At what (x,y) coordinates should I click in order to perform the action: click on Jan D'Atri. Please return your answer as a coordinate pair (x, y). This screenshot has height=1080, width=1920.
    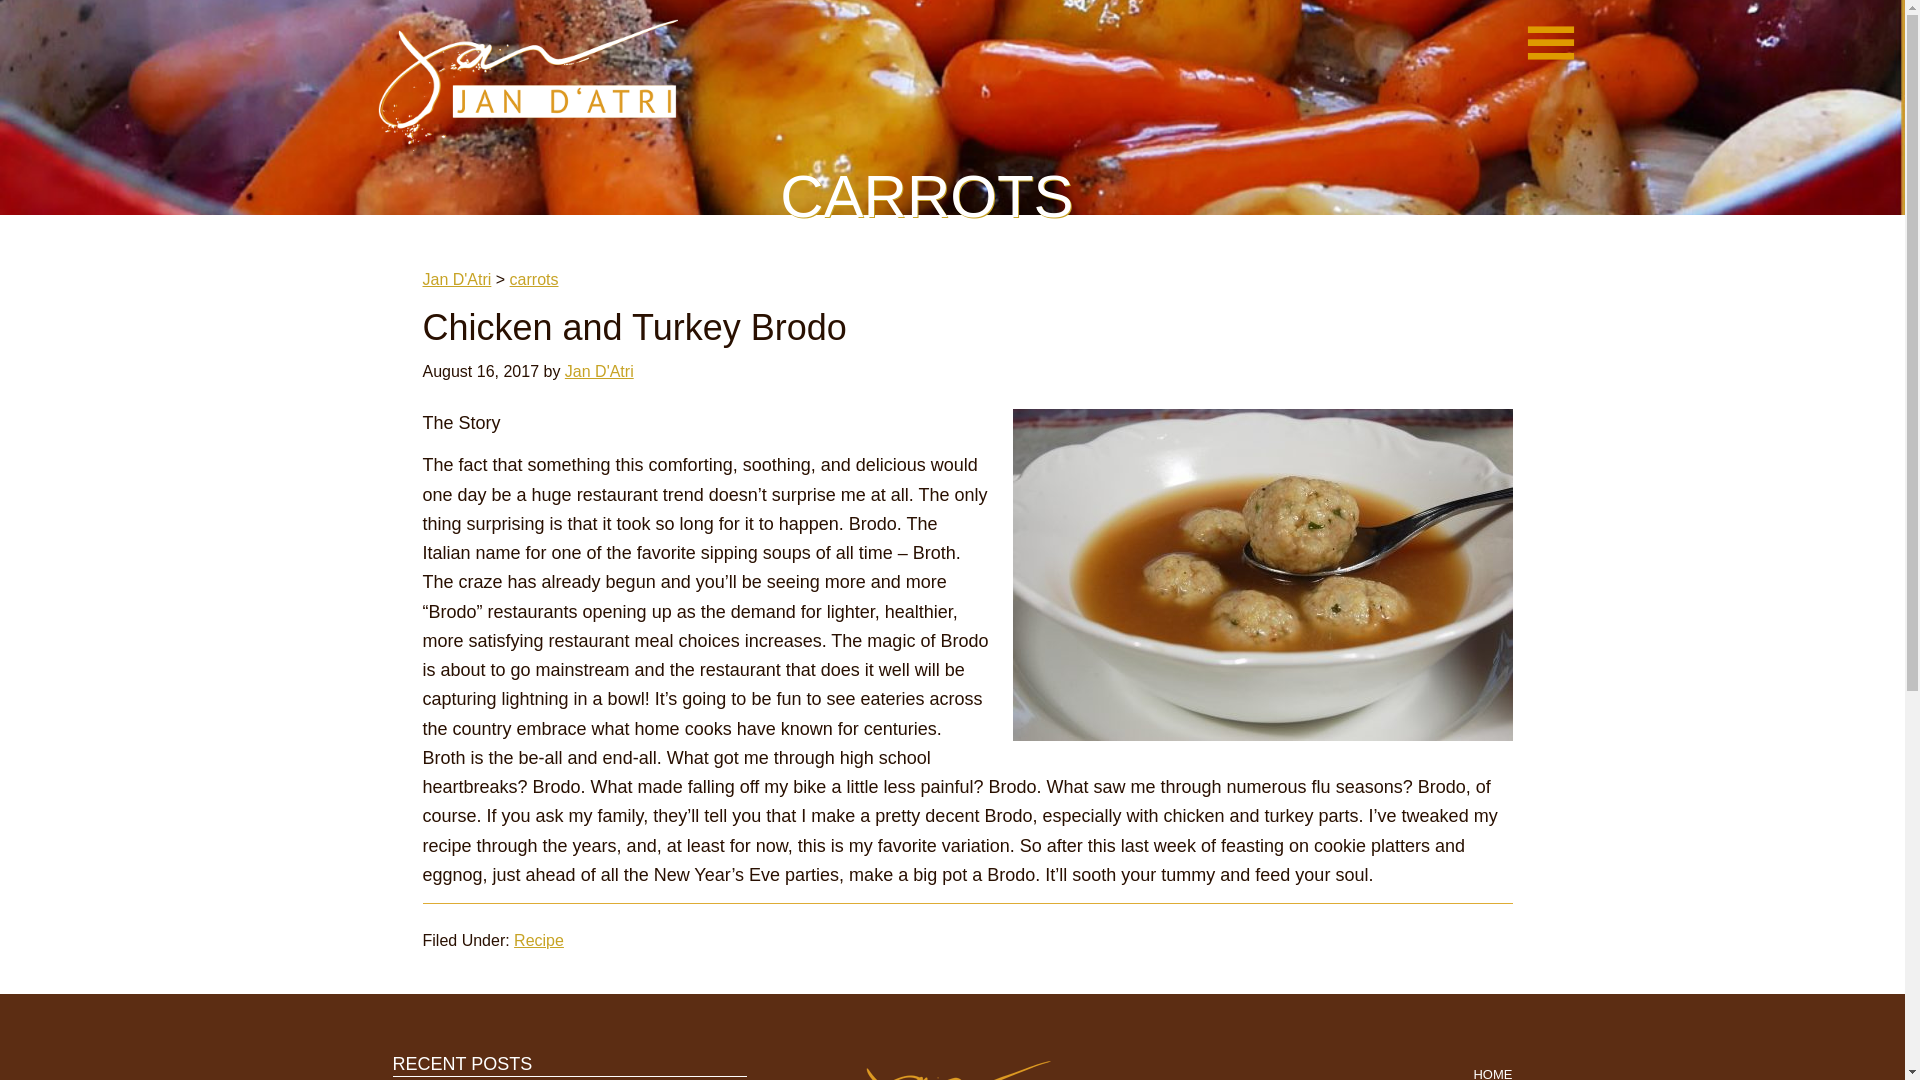
    Looking at the image, I should click on (598, 371).